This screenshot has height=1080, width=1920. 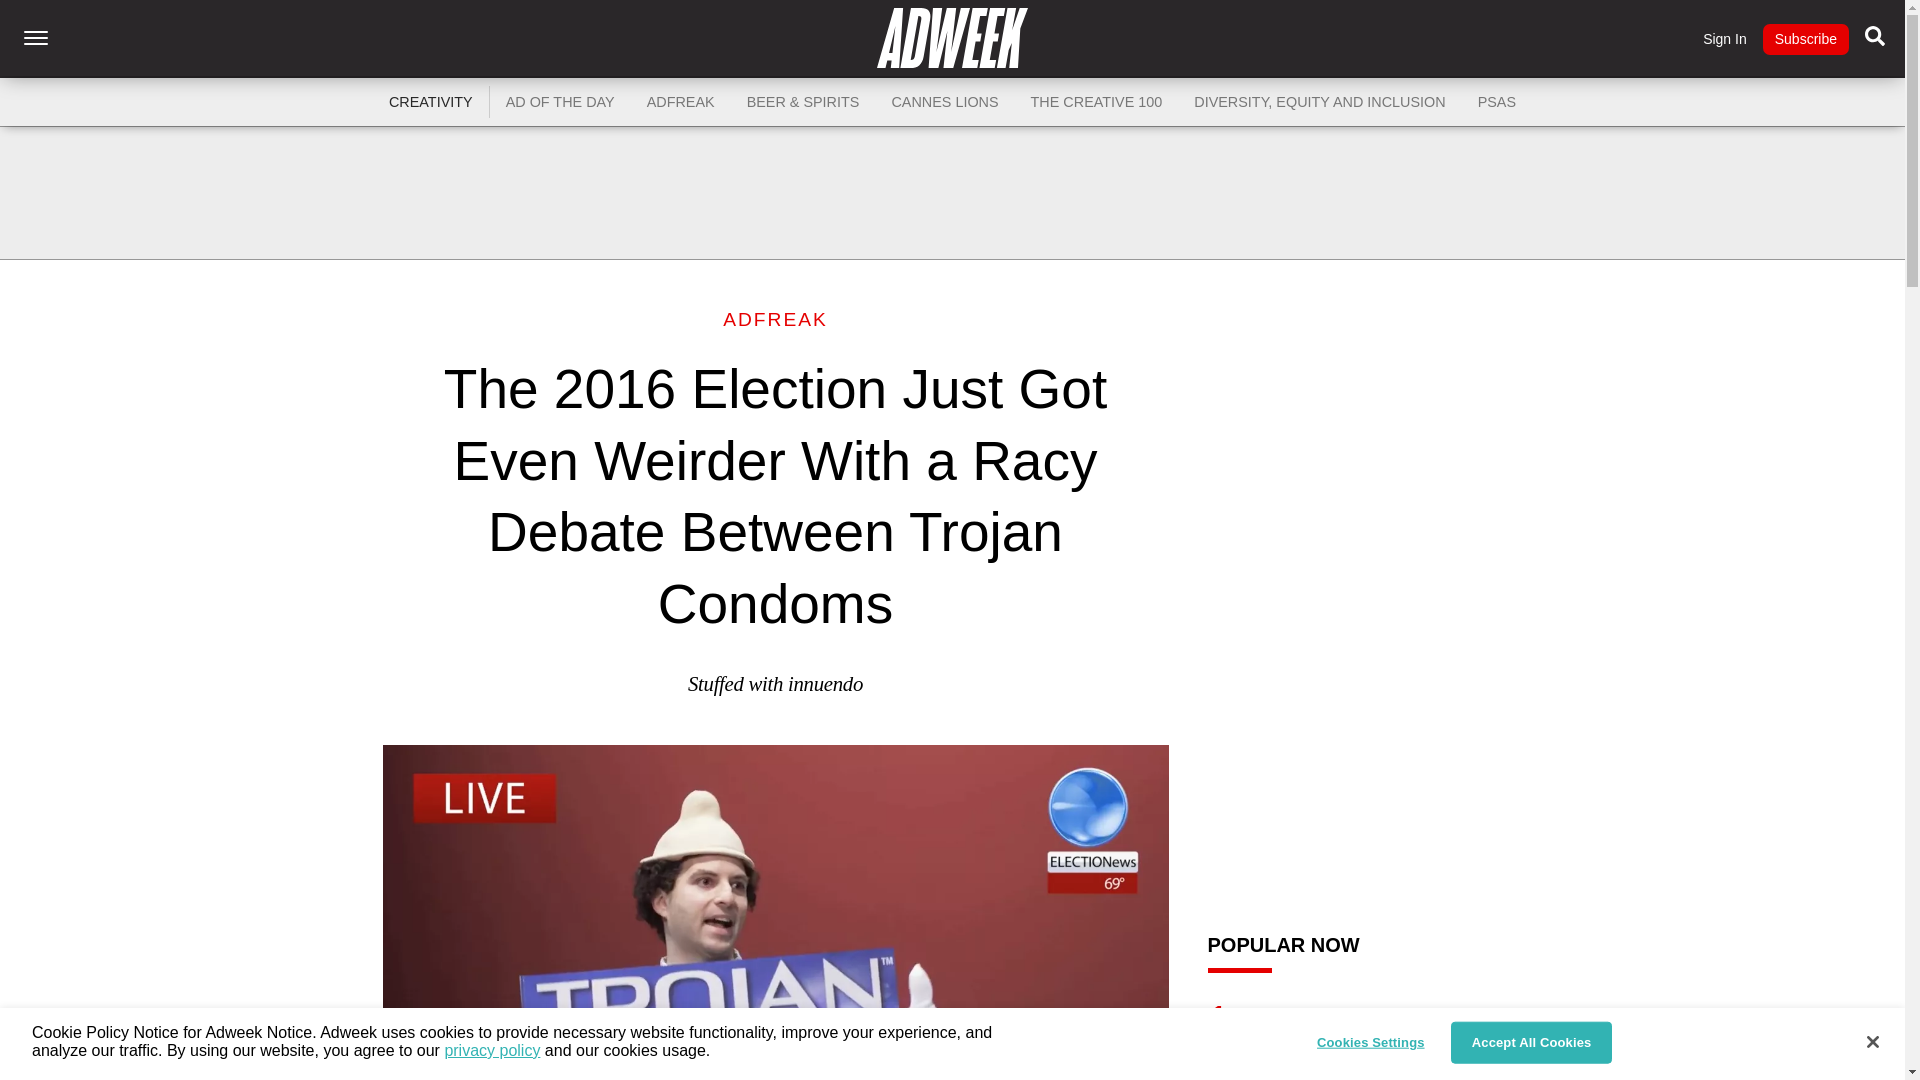 What do you see at coordinates (1496, 102) in the screenshot?
I see `PSAS` at bounding box center [1496, 102].